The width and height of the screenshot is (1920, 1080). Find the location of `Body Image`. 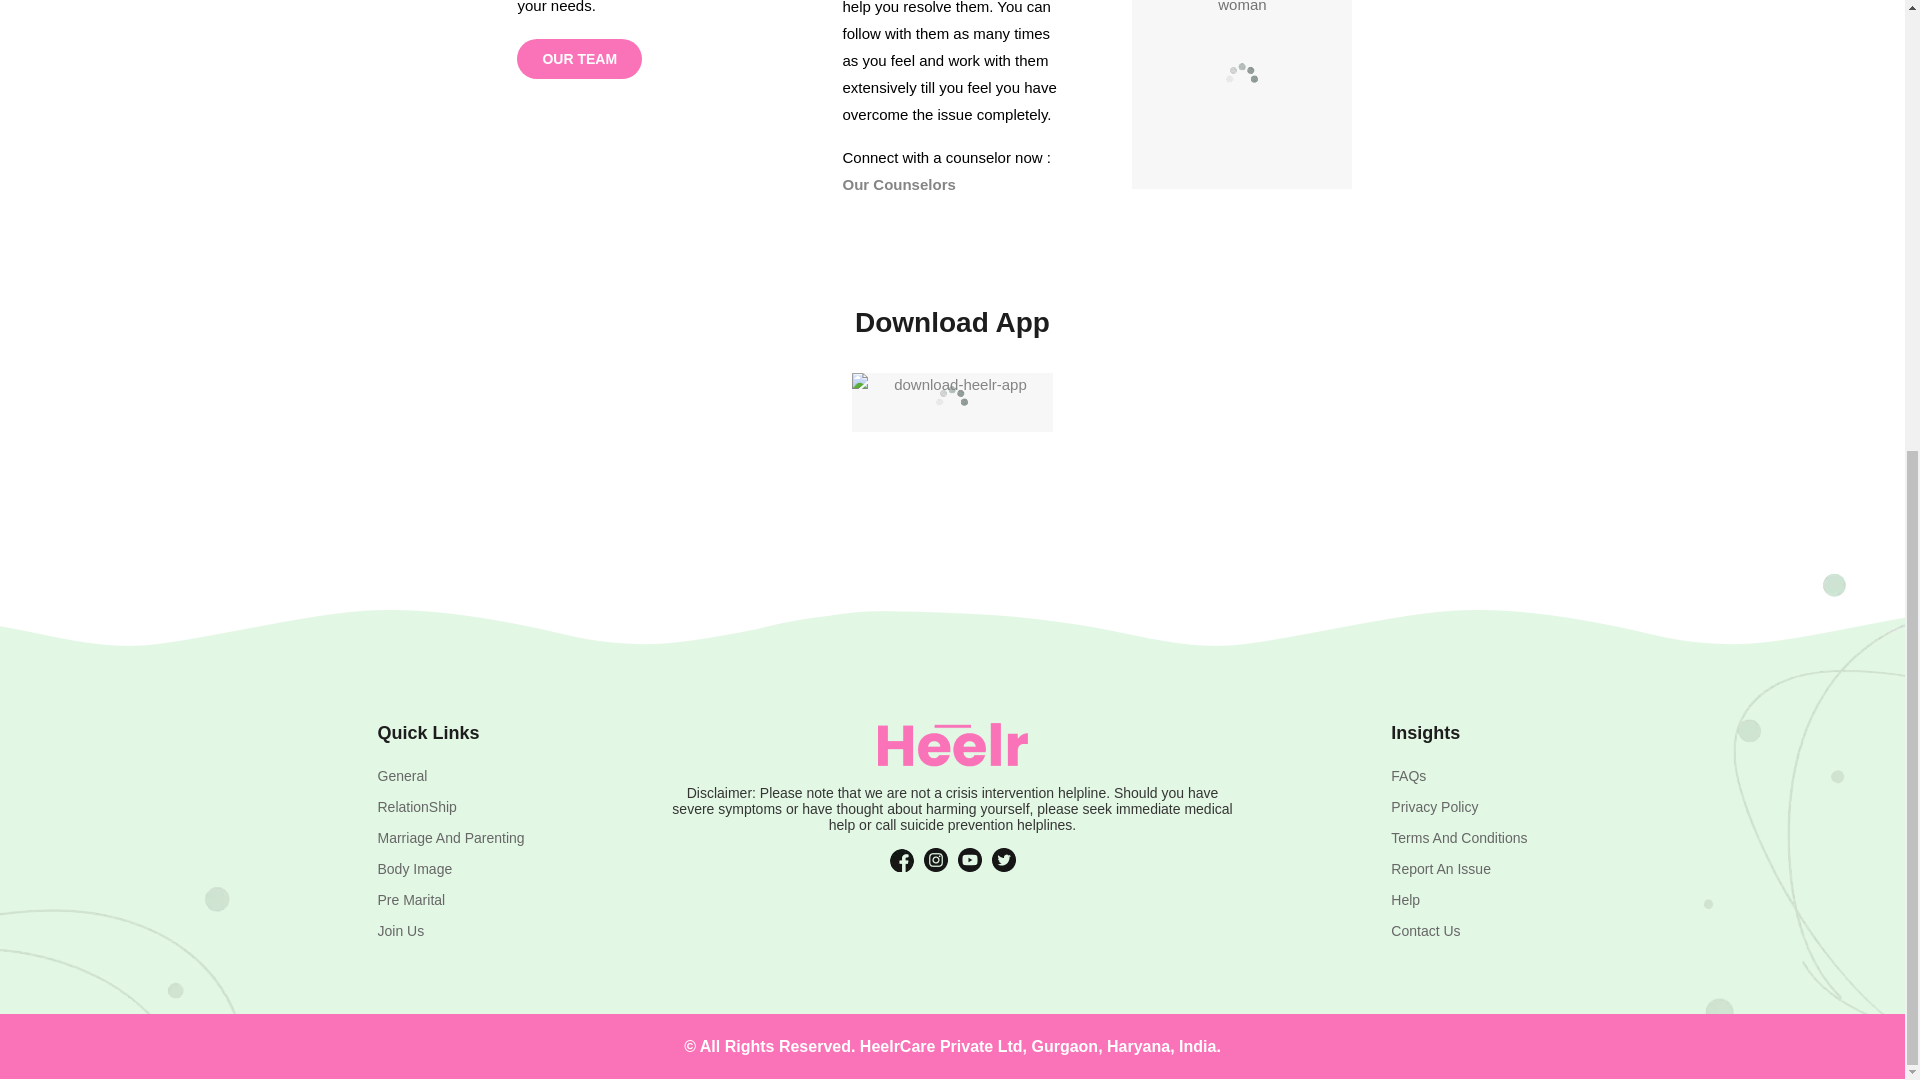

Body Image is located at coordinates (416, 868).